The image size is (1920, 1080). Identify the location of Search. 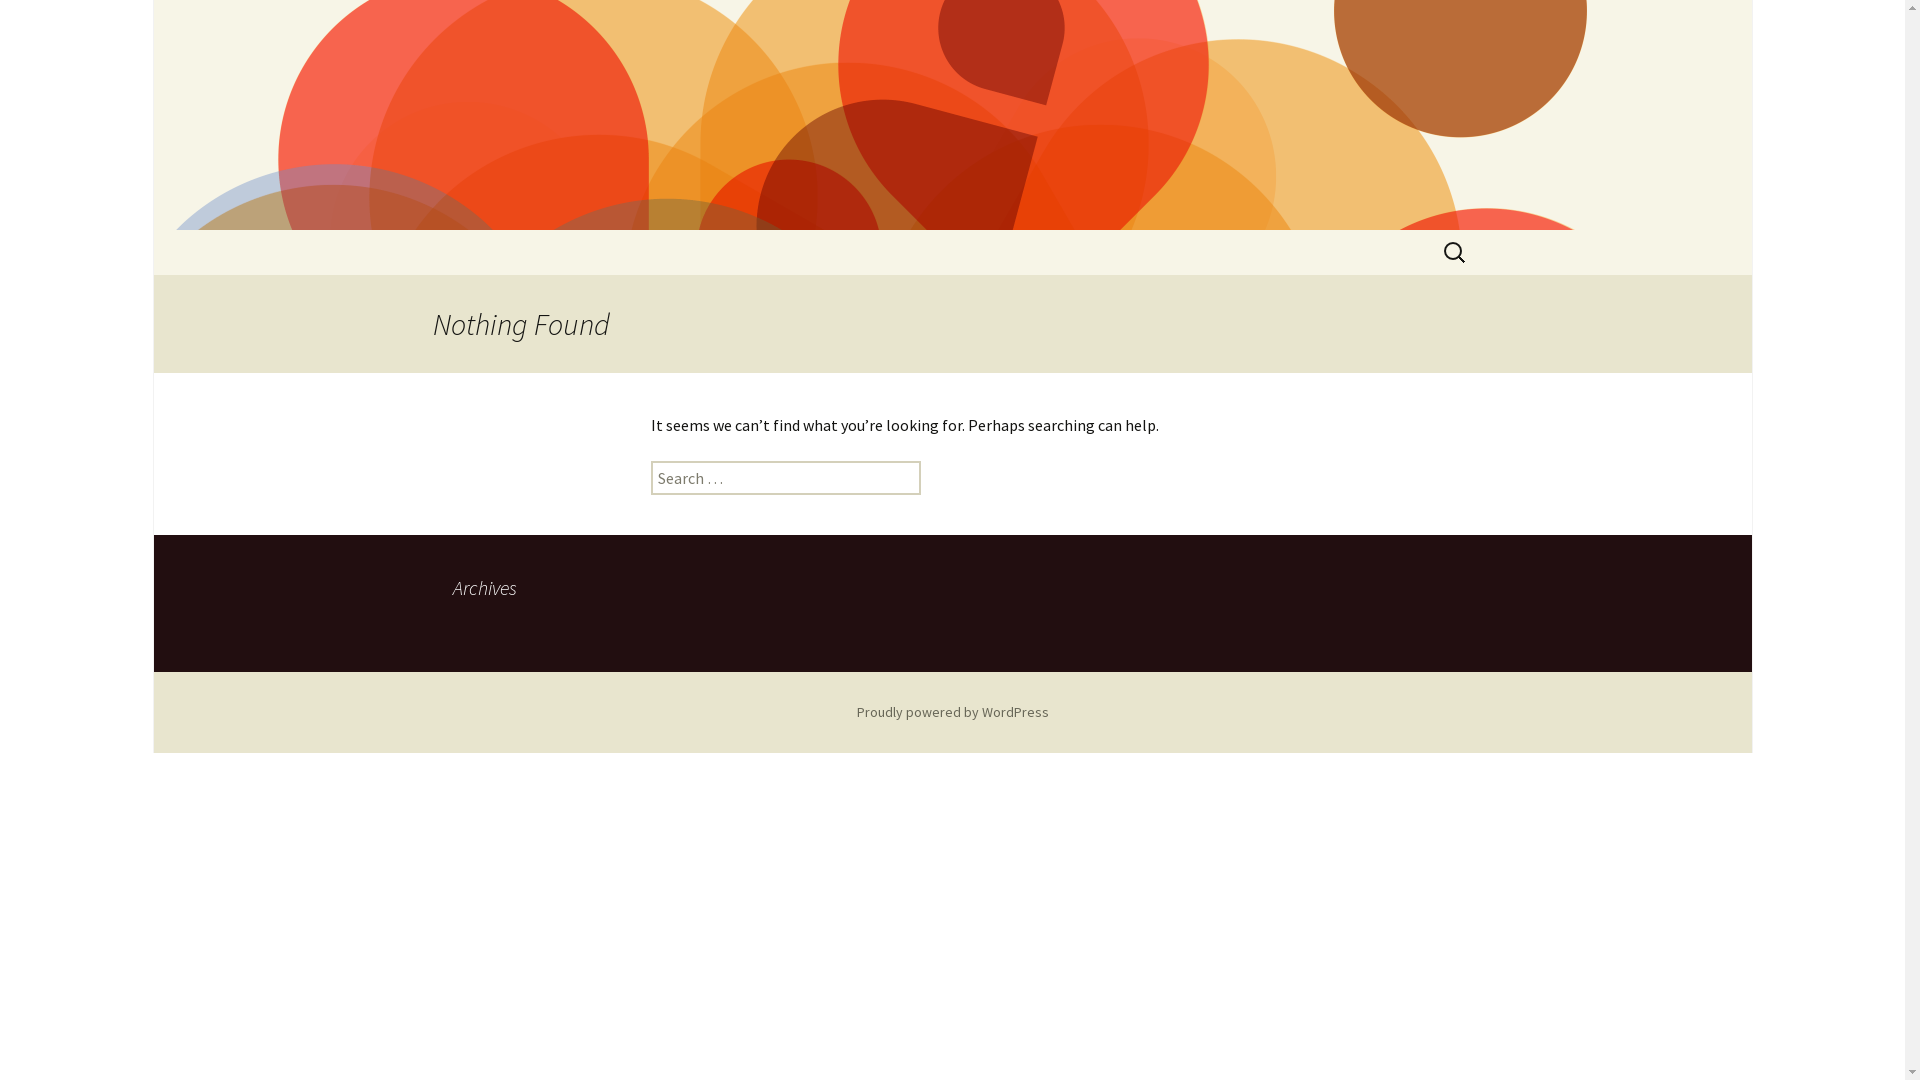
(47, 22).